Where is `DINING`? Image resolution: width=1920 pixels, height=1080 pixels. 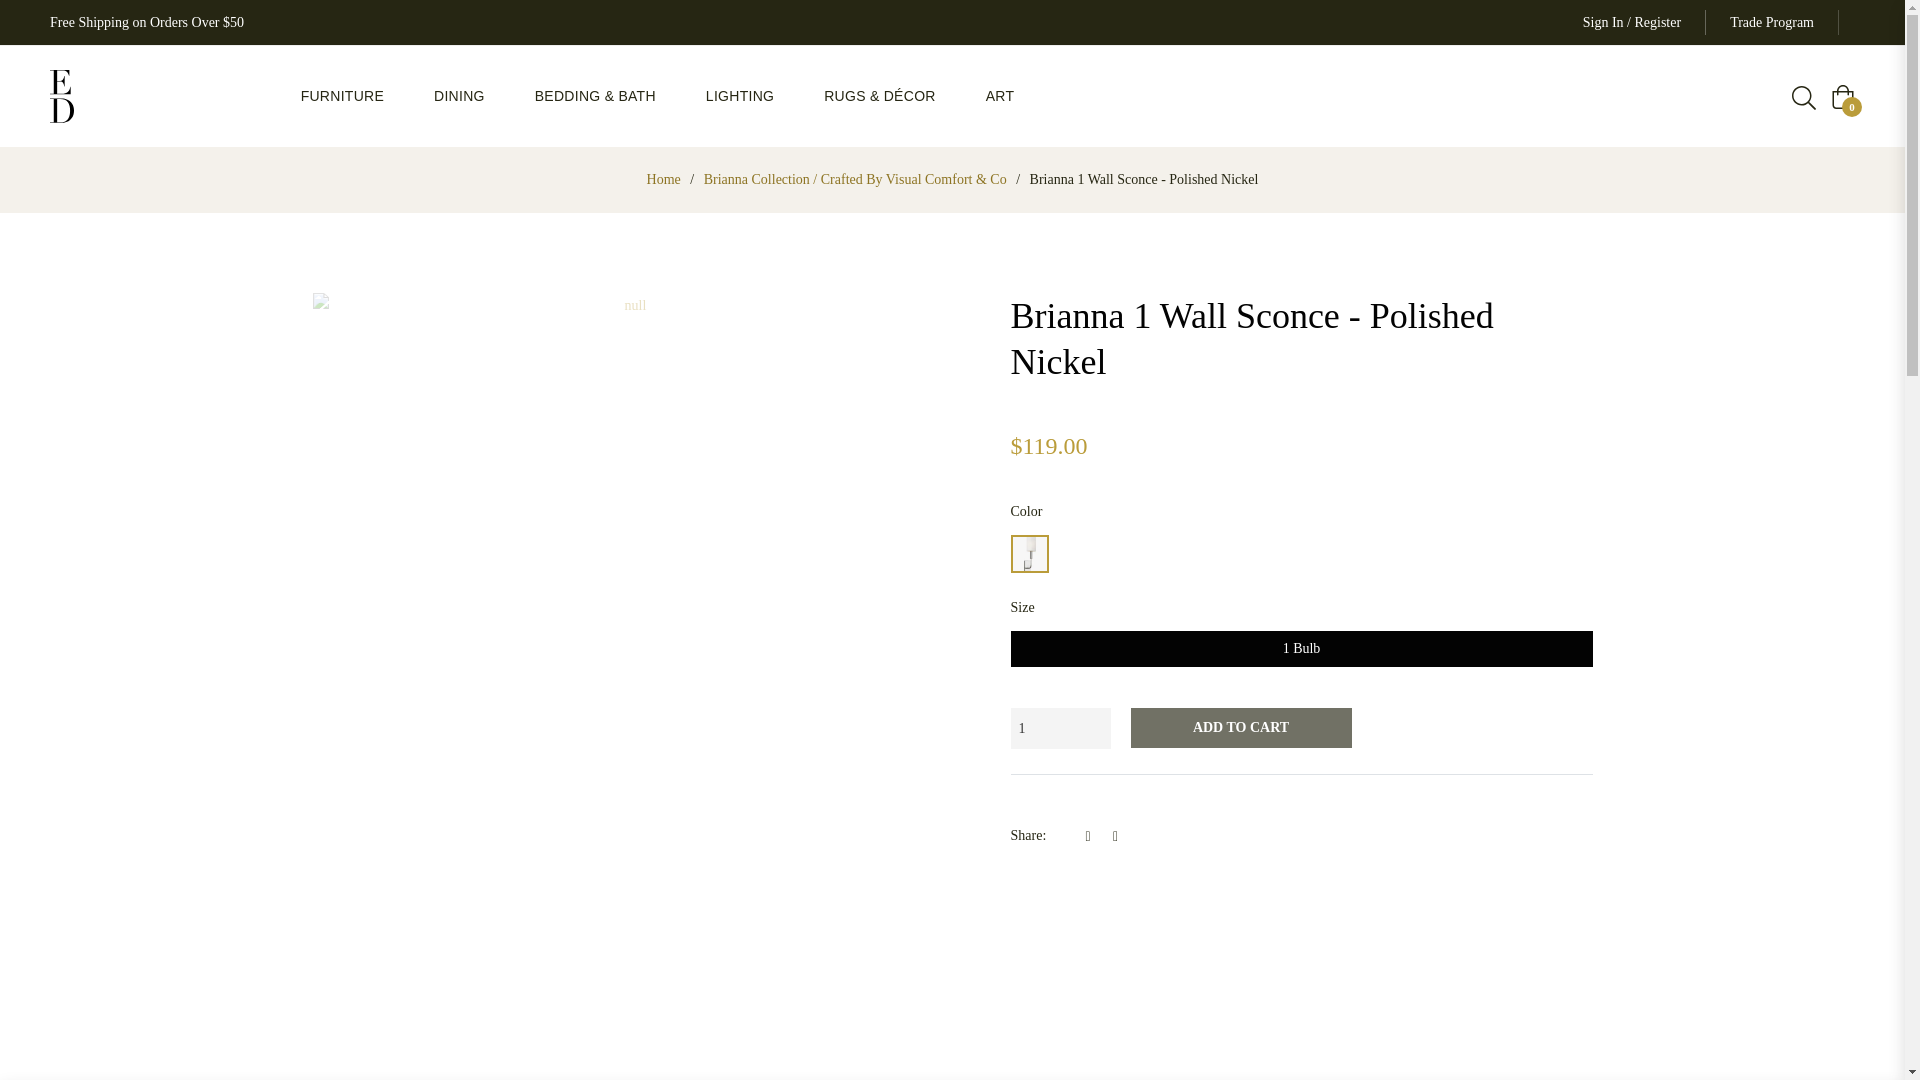
DINING is located at coordinates (459, 96).